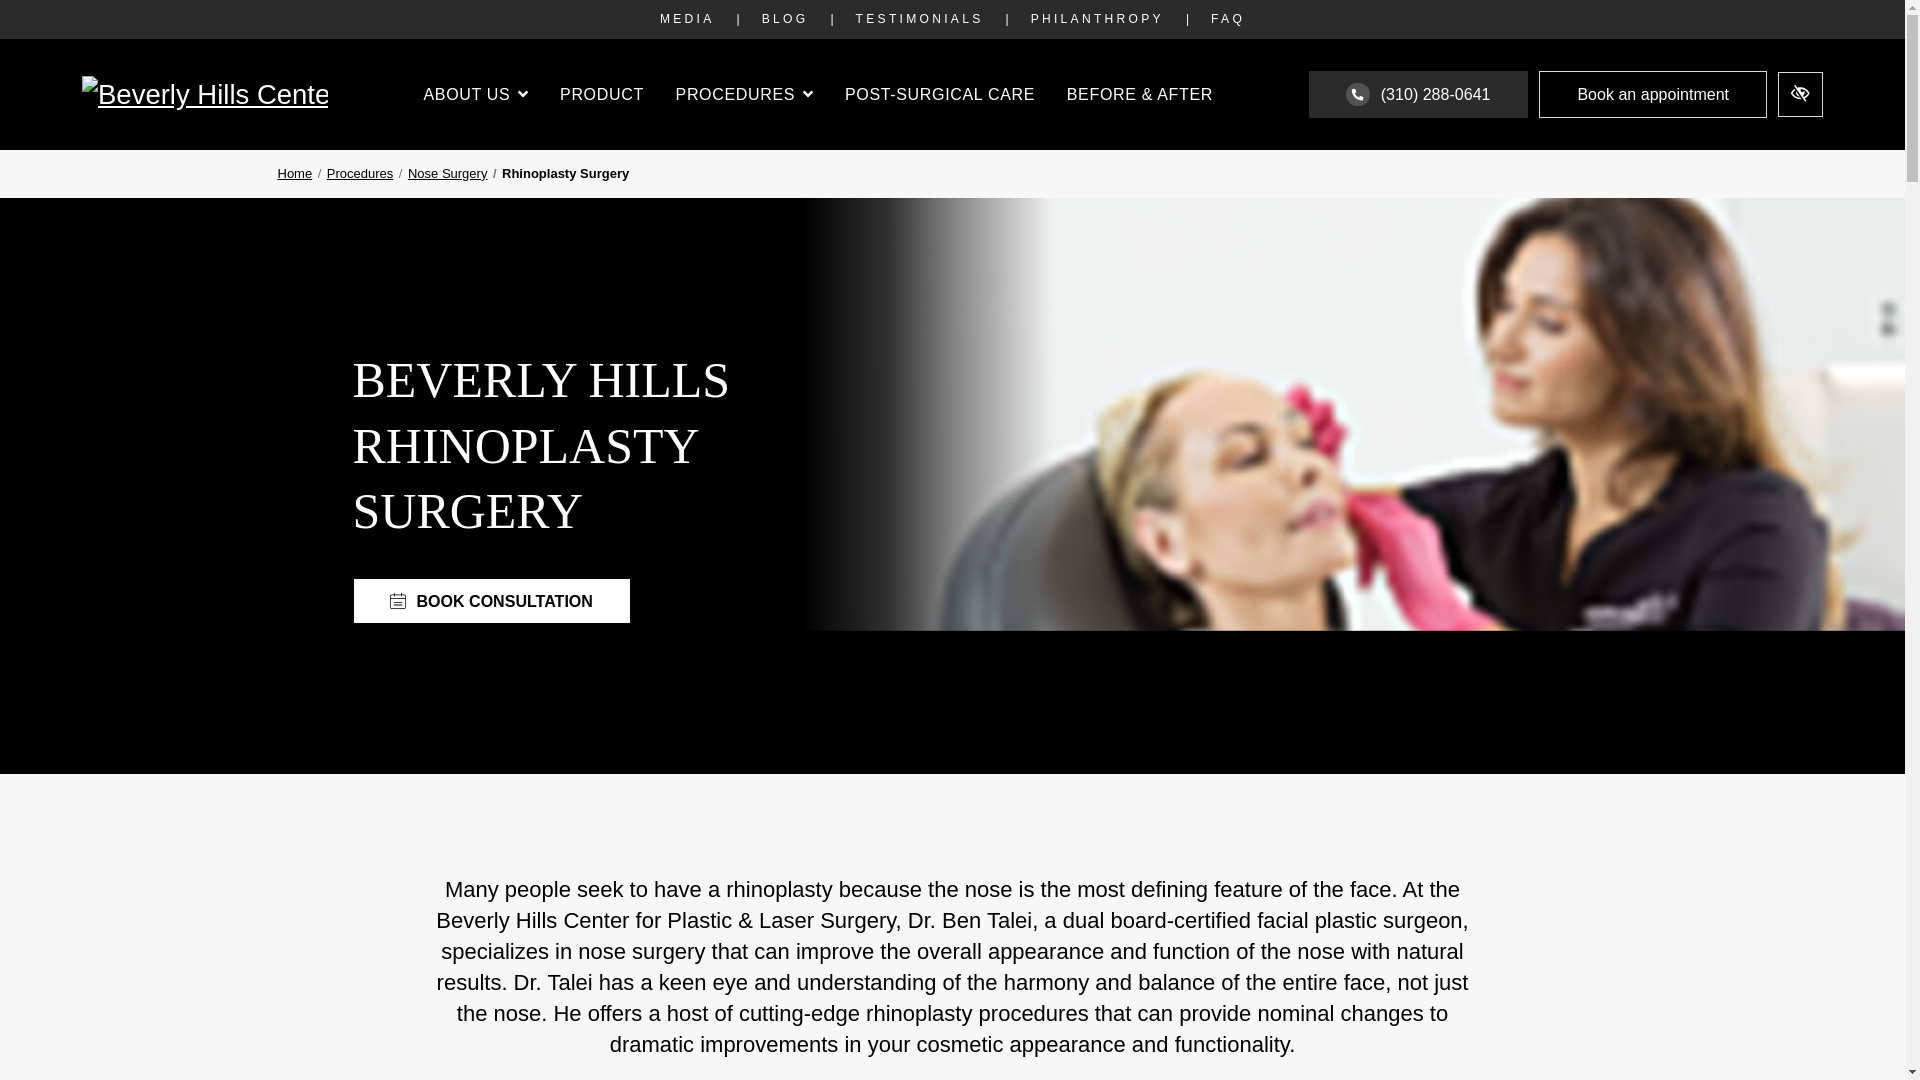  Describe the element at coordinates (784, 19) in the screenshot. I see `BLOG` at that location.